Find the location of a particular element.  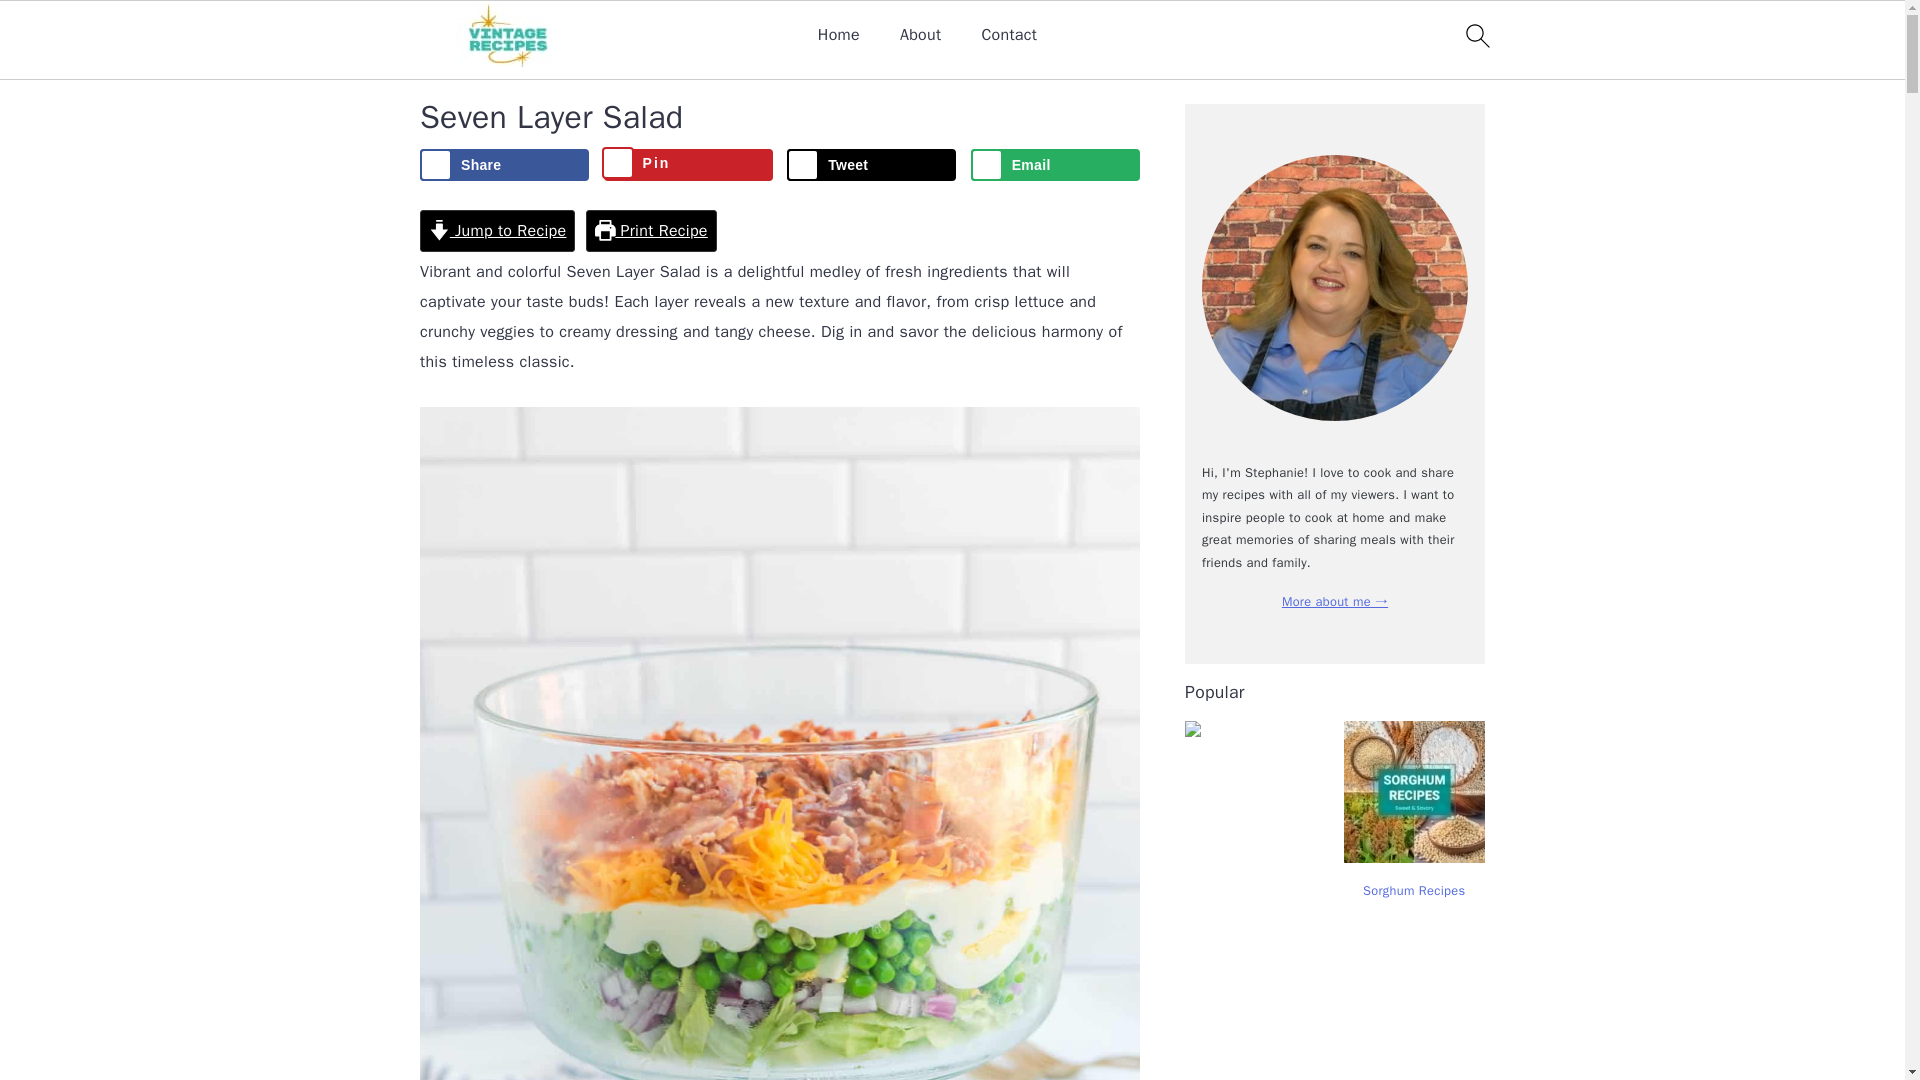

Share on Facebook is located at coordinates (504, 165).